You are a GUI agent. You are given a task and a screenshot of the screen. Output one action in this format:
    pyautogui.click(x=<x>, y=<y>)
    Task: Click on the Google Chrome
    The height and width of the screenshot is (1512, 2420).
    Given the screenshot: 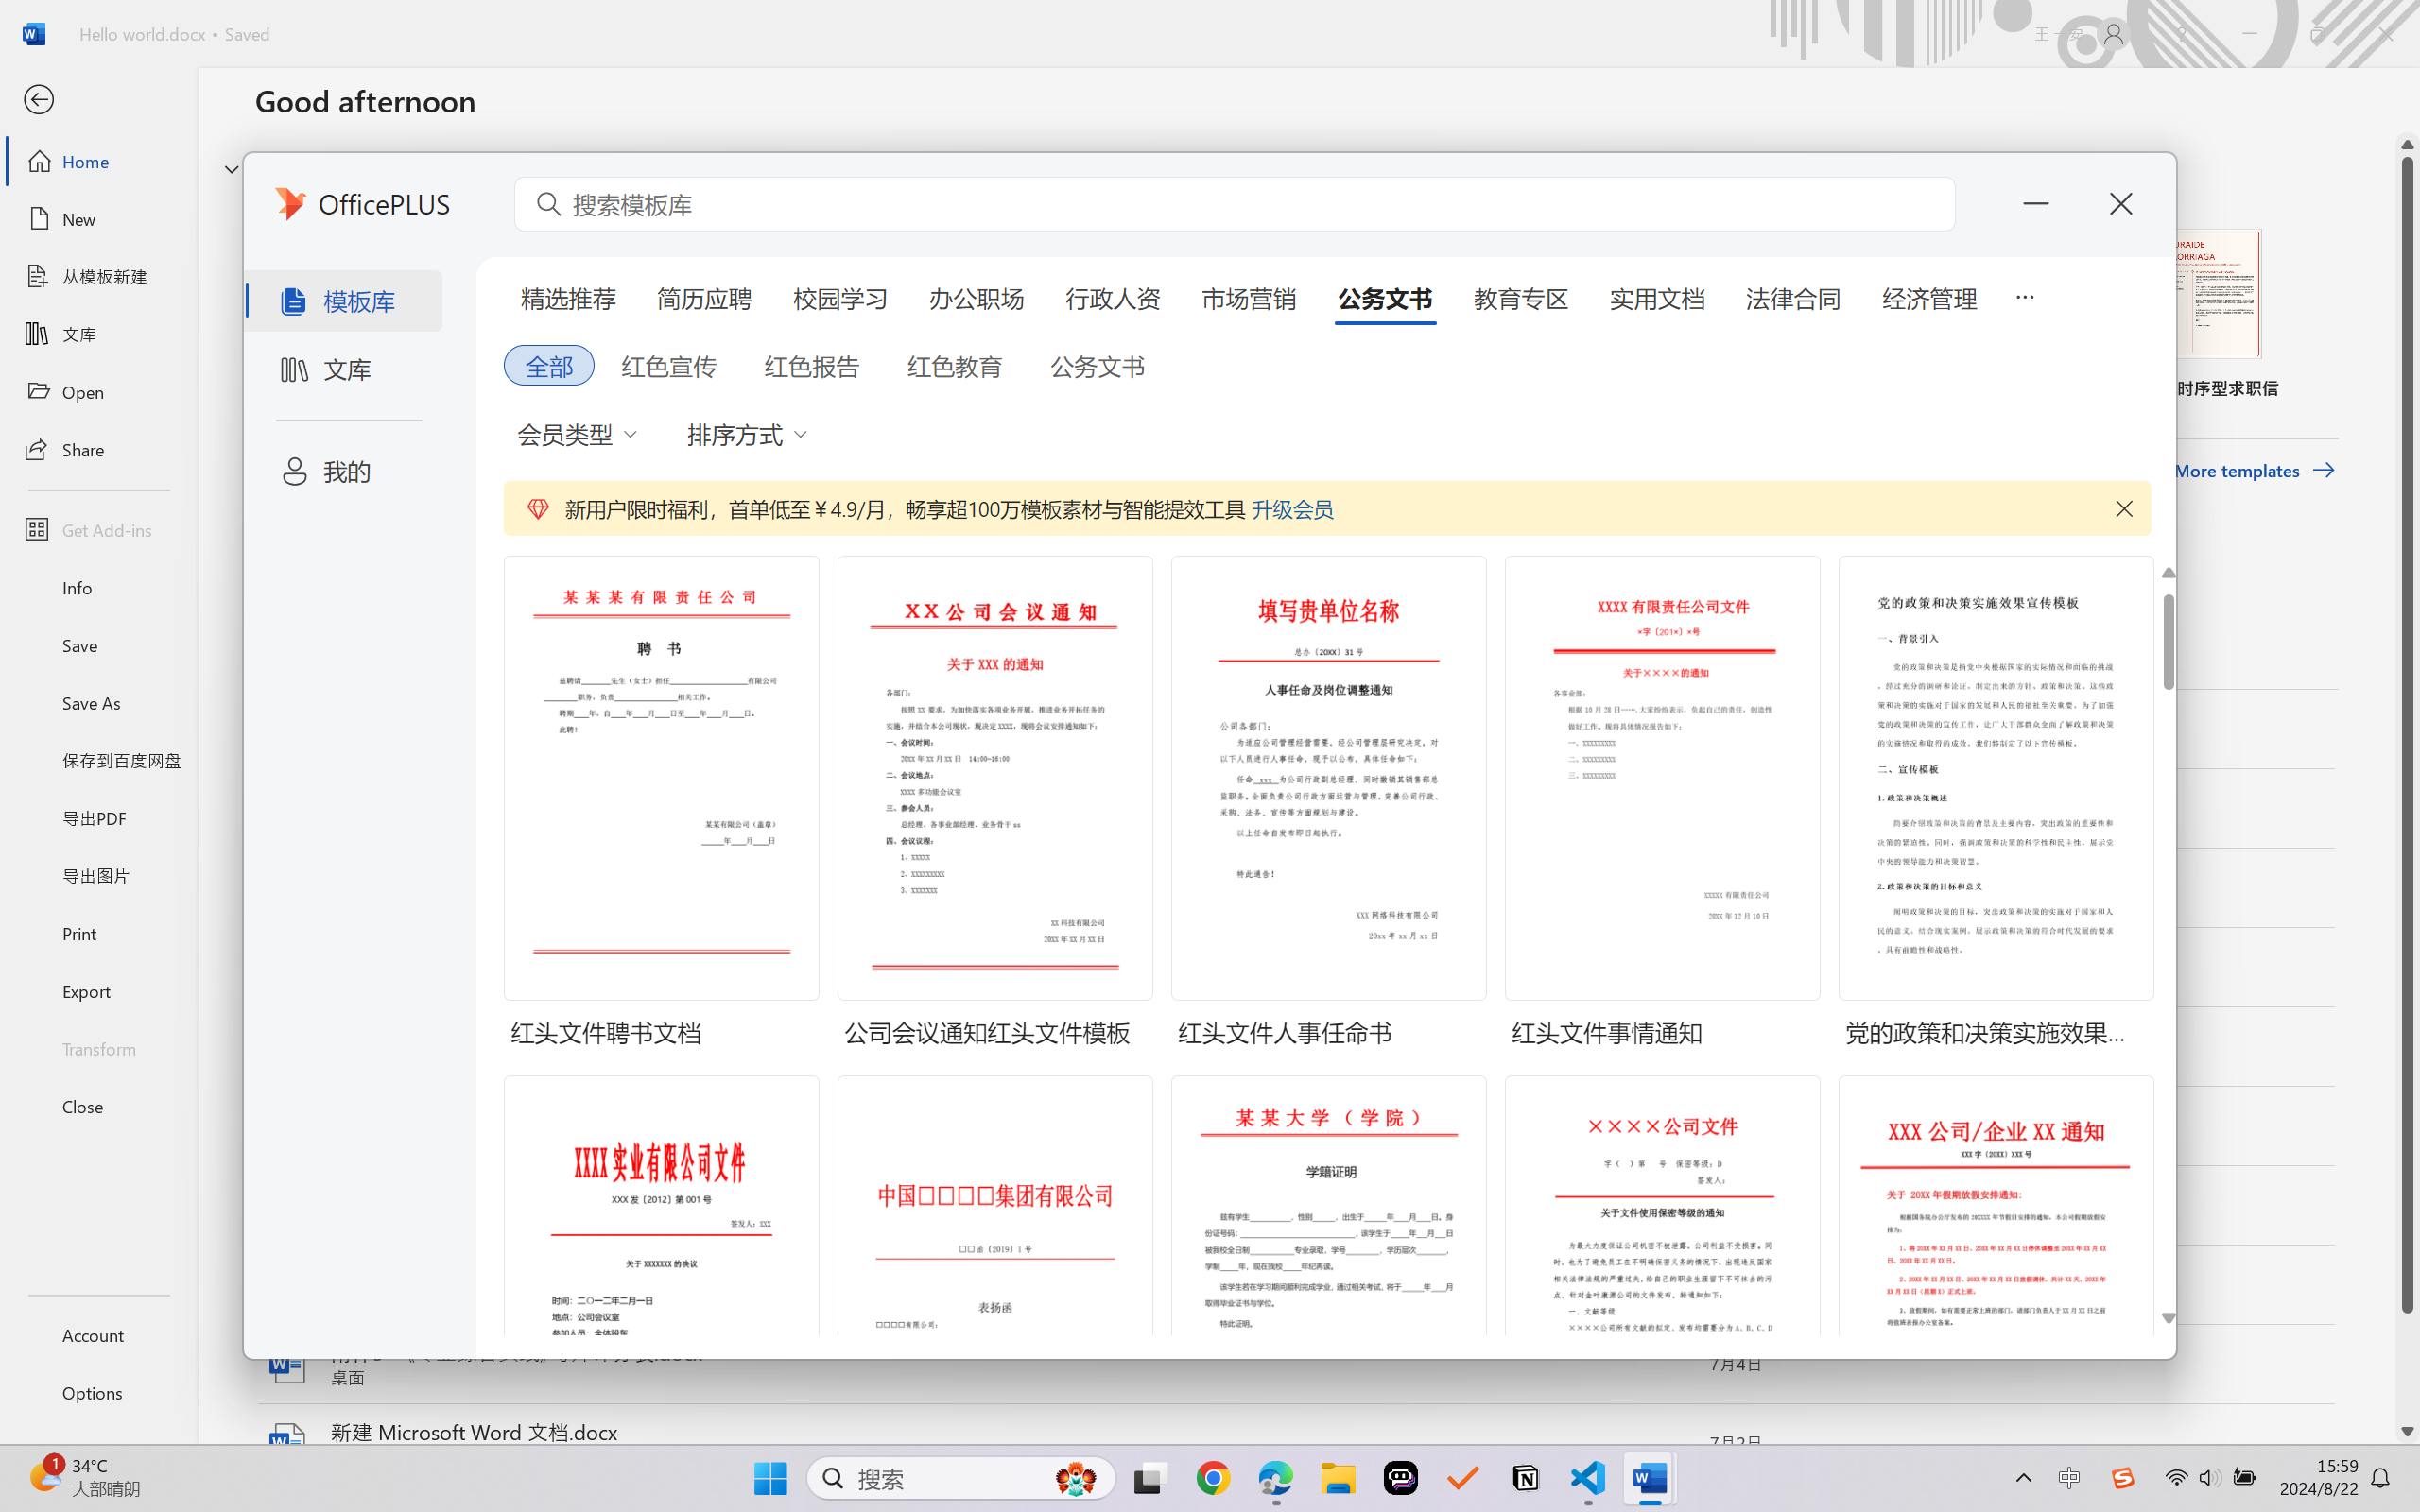 What is the action you would take?
    pyautogui.click(x=1213, y=1478)
    